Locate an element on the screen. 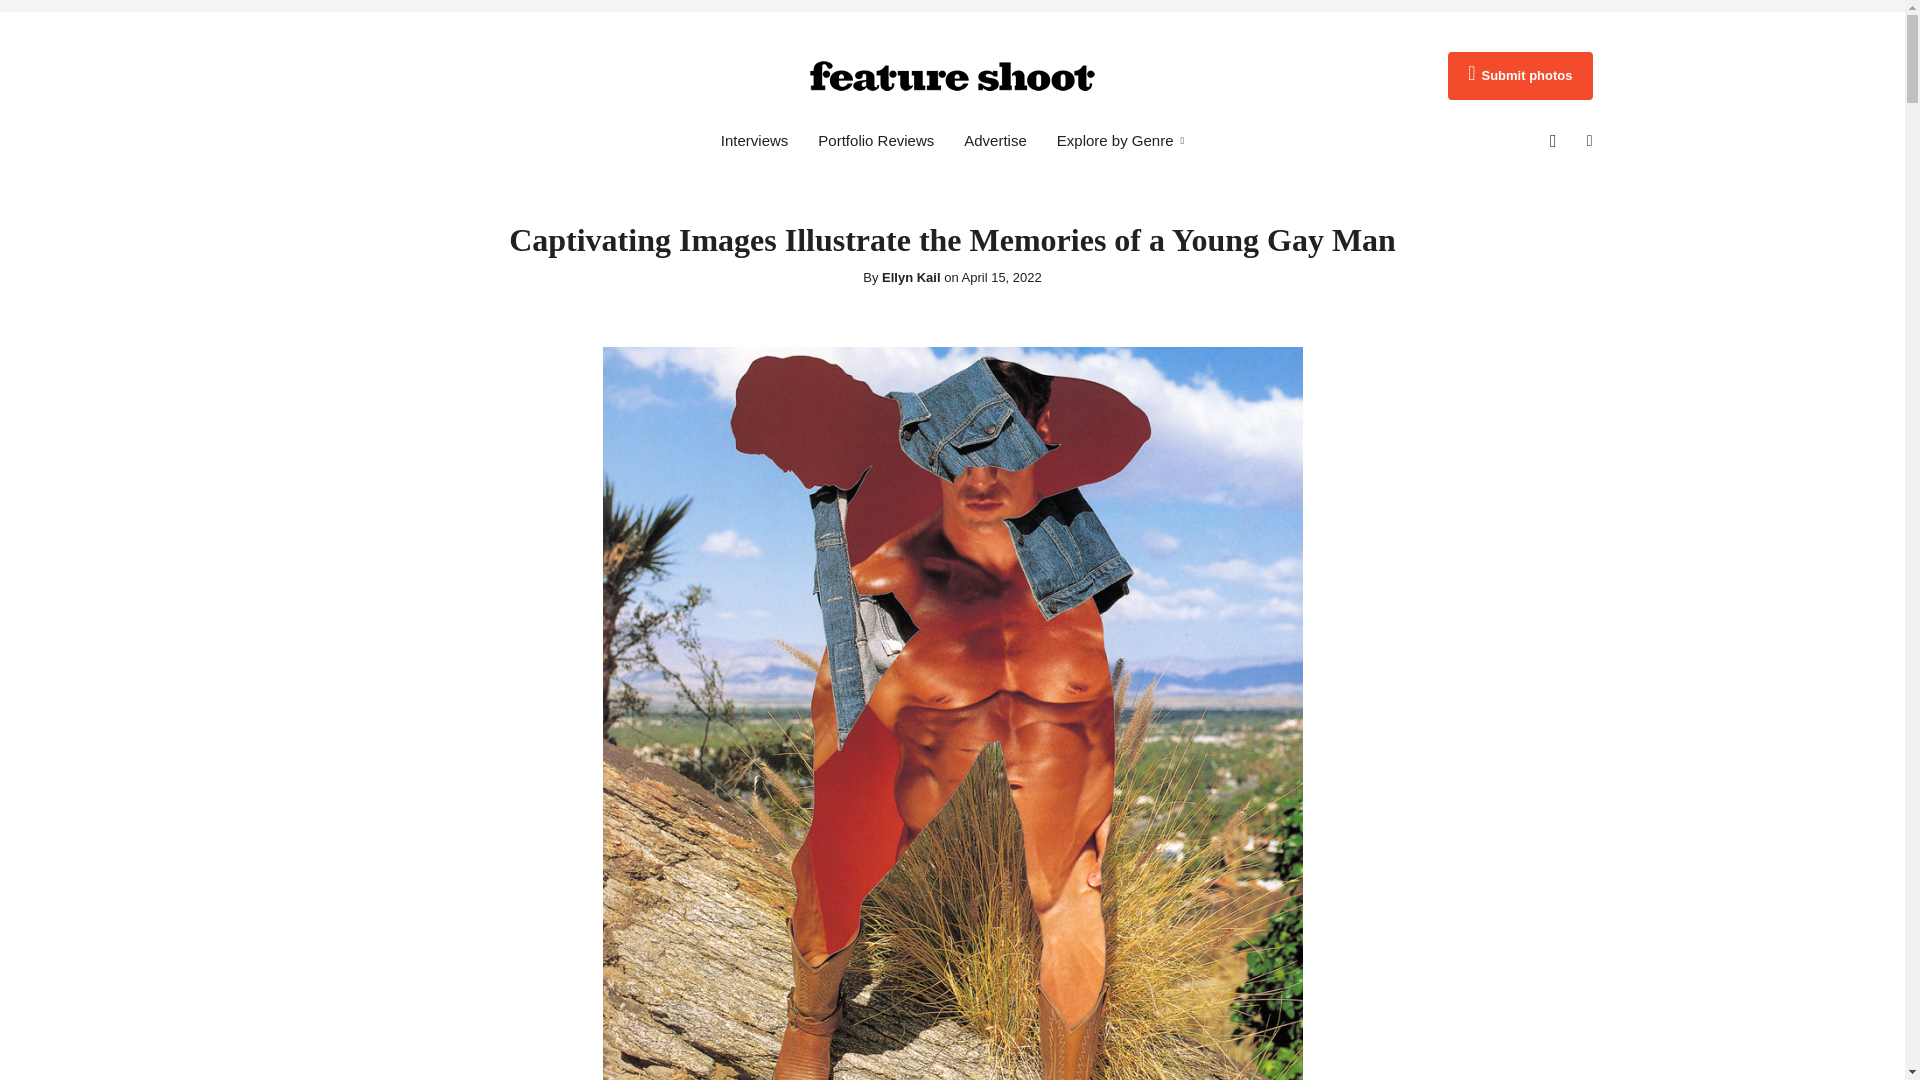 The image size is (1920, 1080). Advertise is located at coordinates (995, 140).